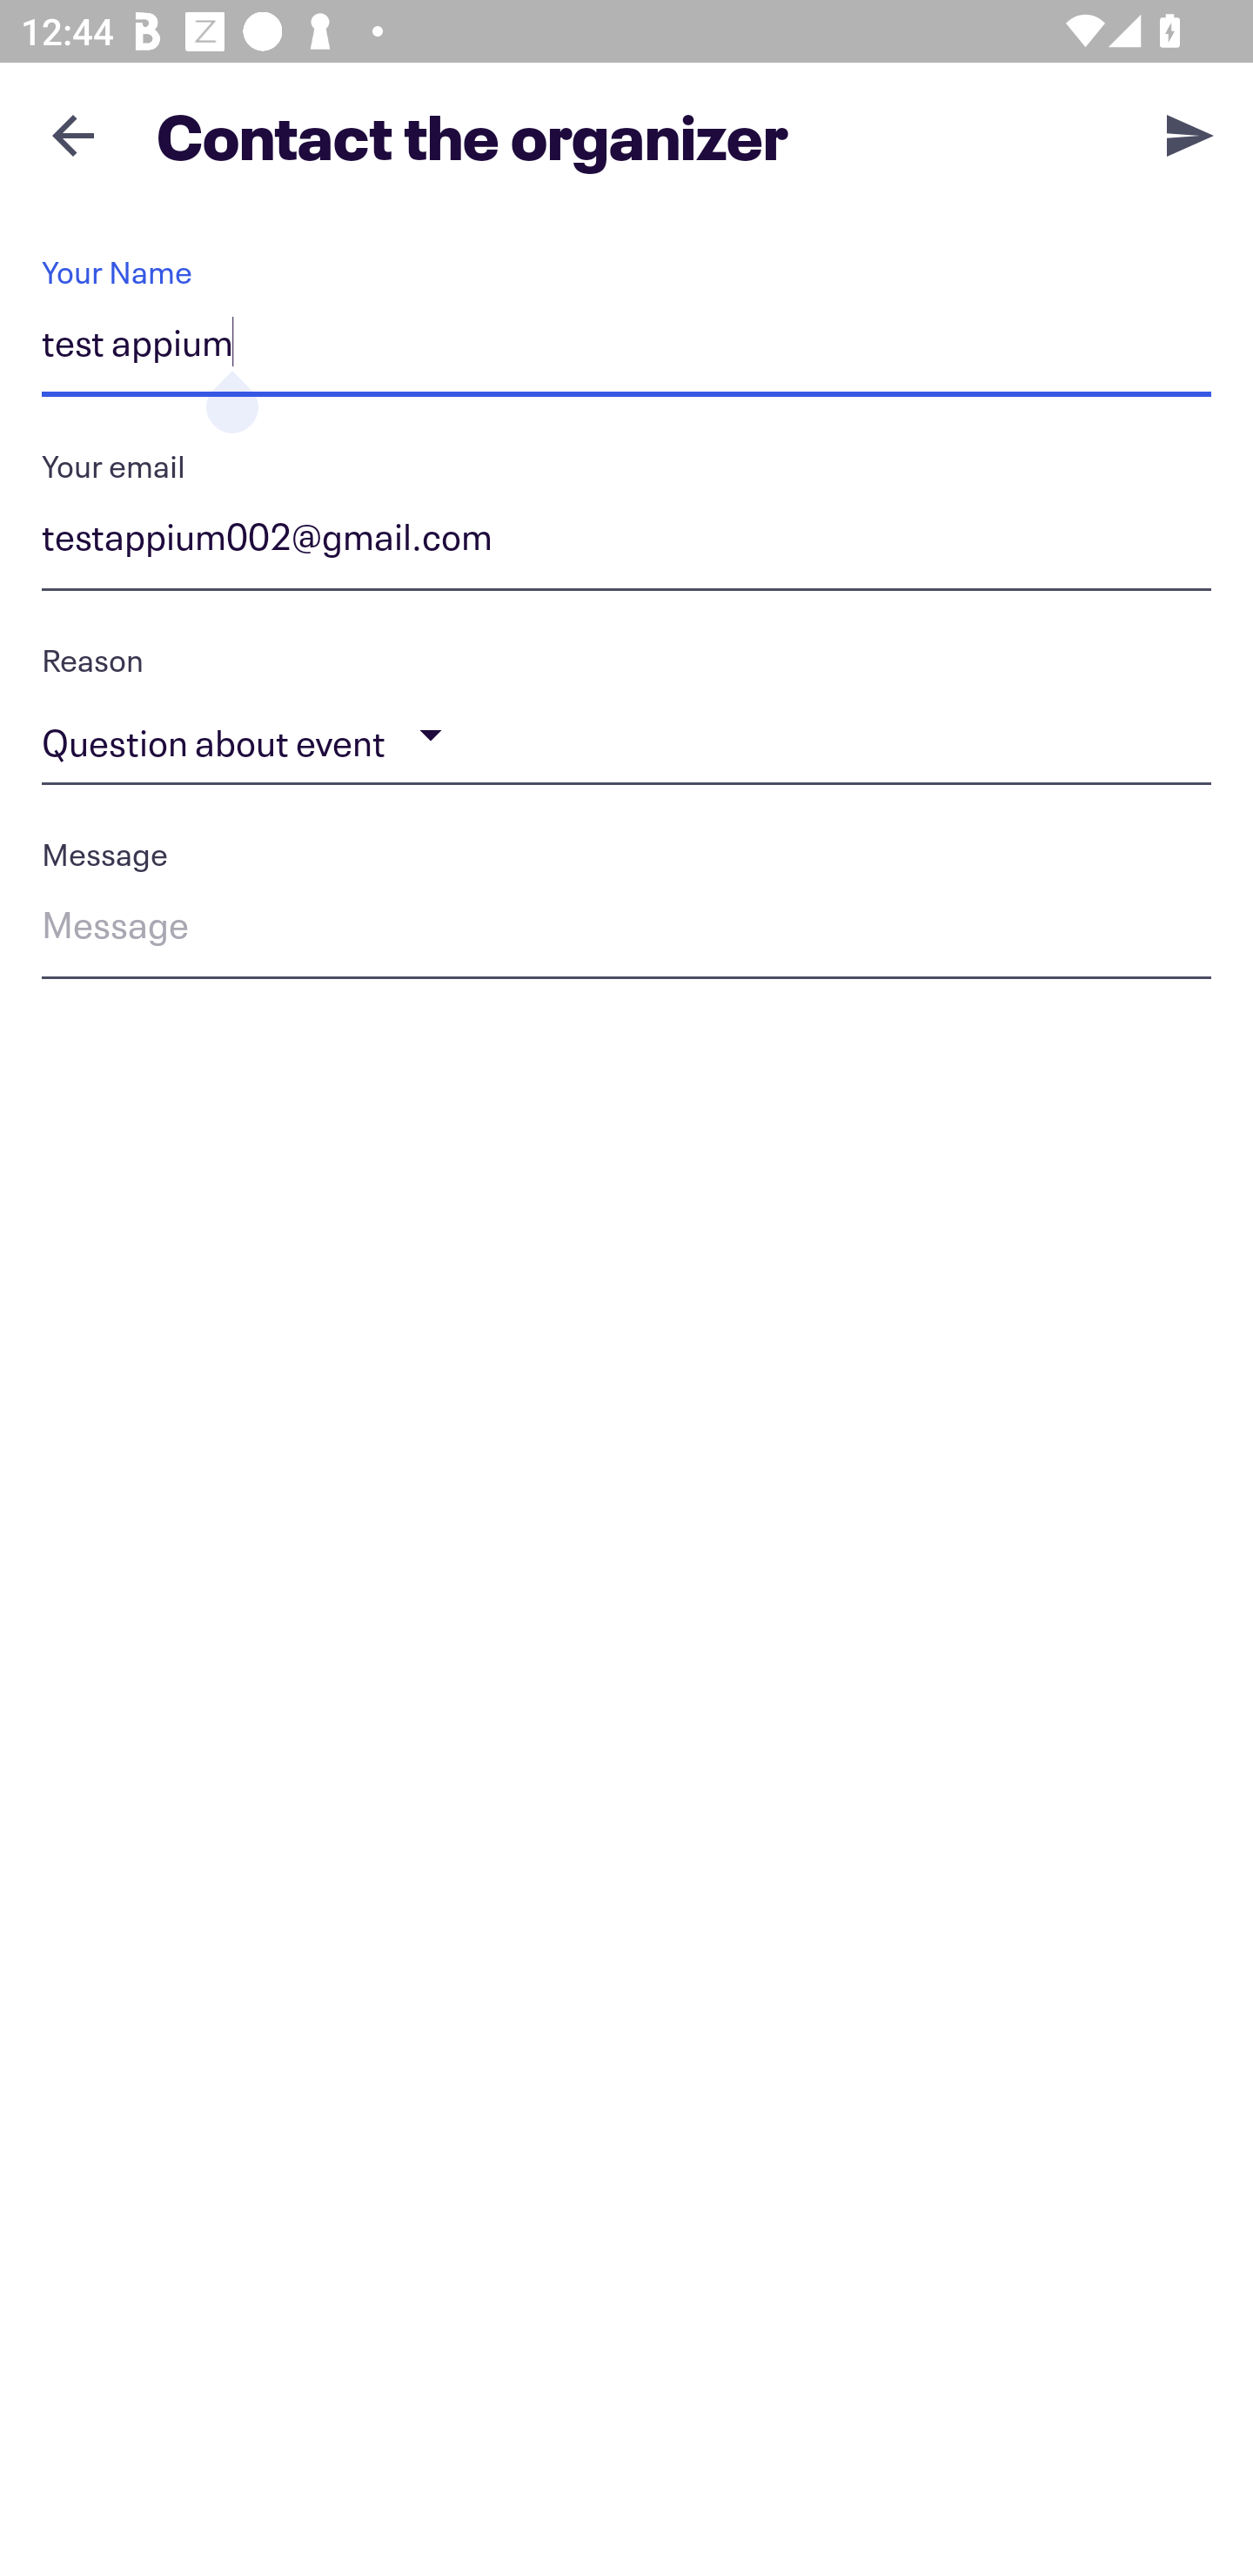  What do you see at coordinates (626, 542) in the screenshot?
I see `testappium002@gmail.com` at bounding box center [626, 542].